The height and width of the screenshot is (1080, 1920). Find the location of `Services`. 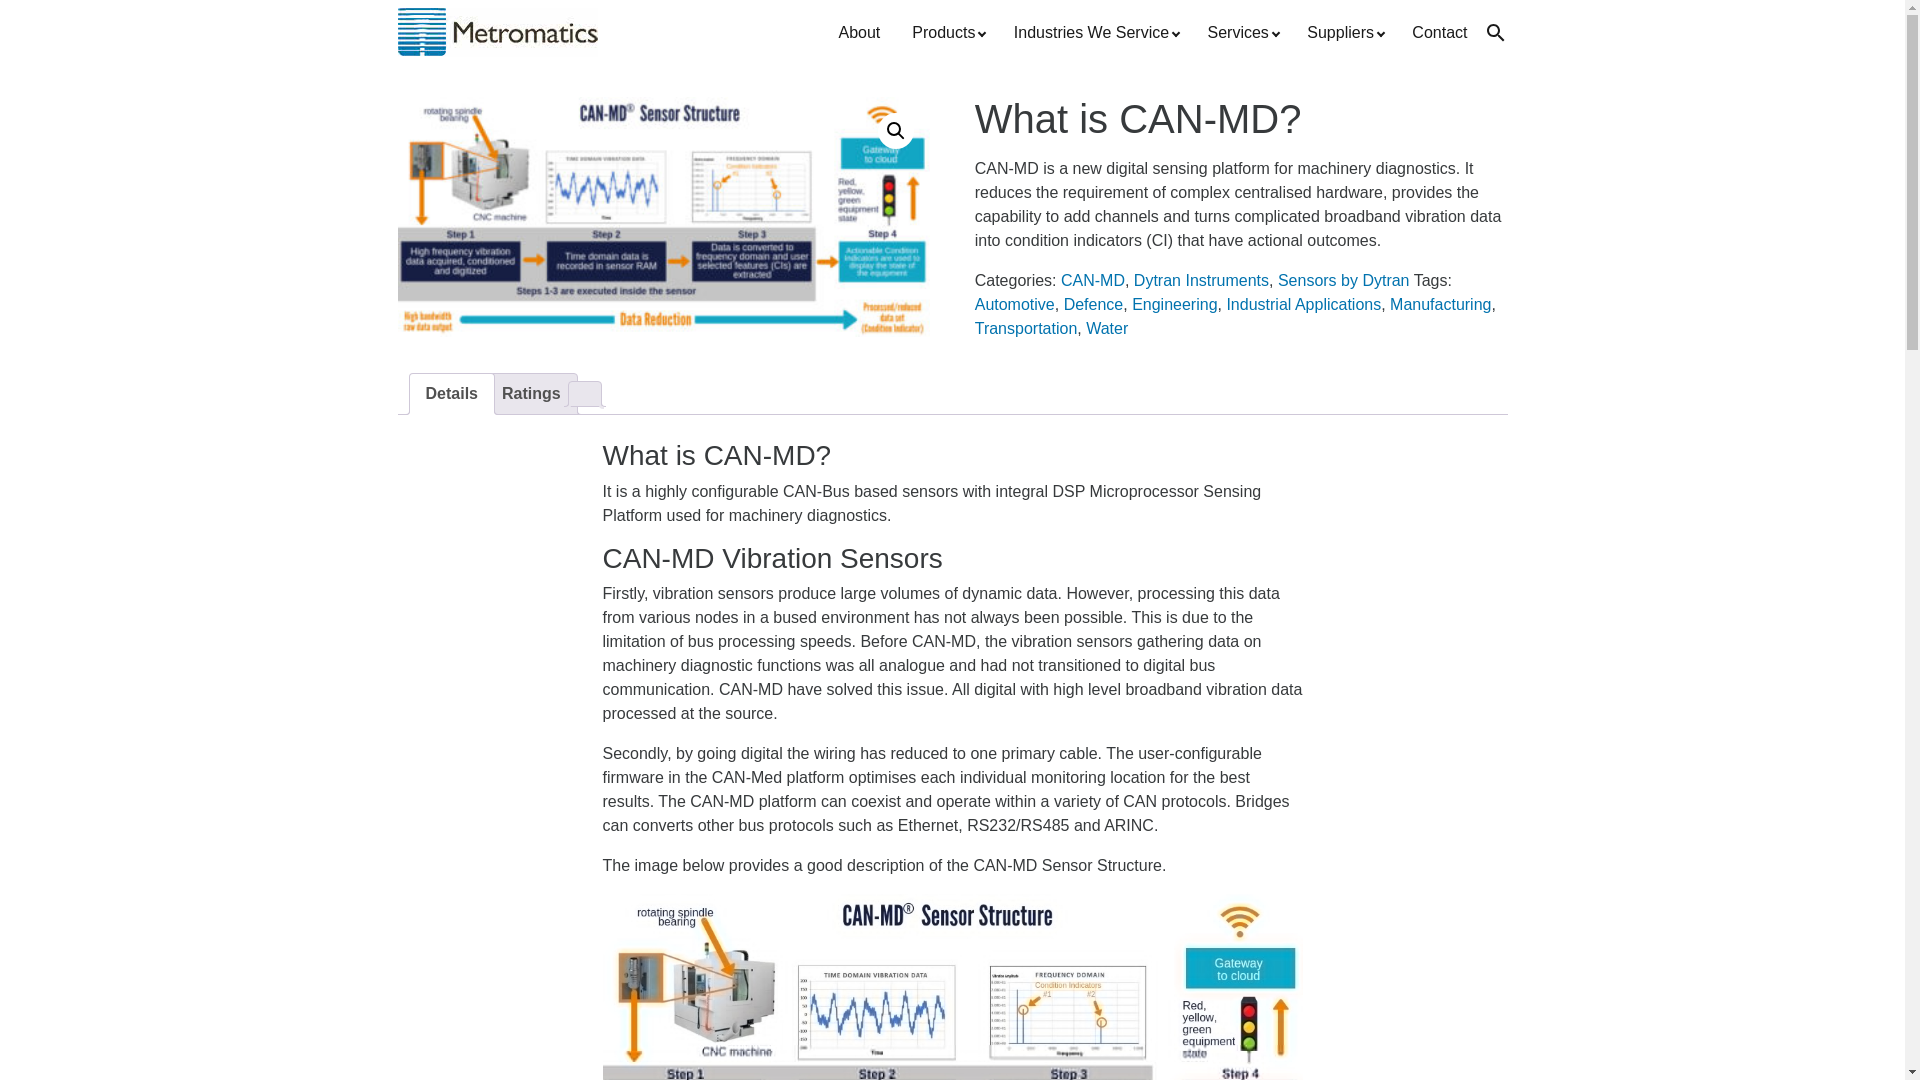

Services is located at coordinates (1242, 31).